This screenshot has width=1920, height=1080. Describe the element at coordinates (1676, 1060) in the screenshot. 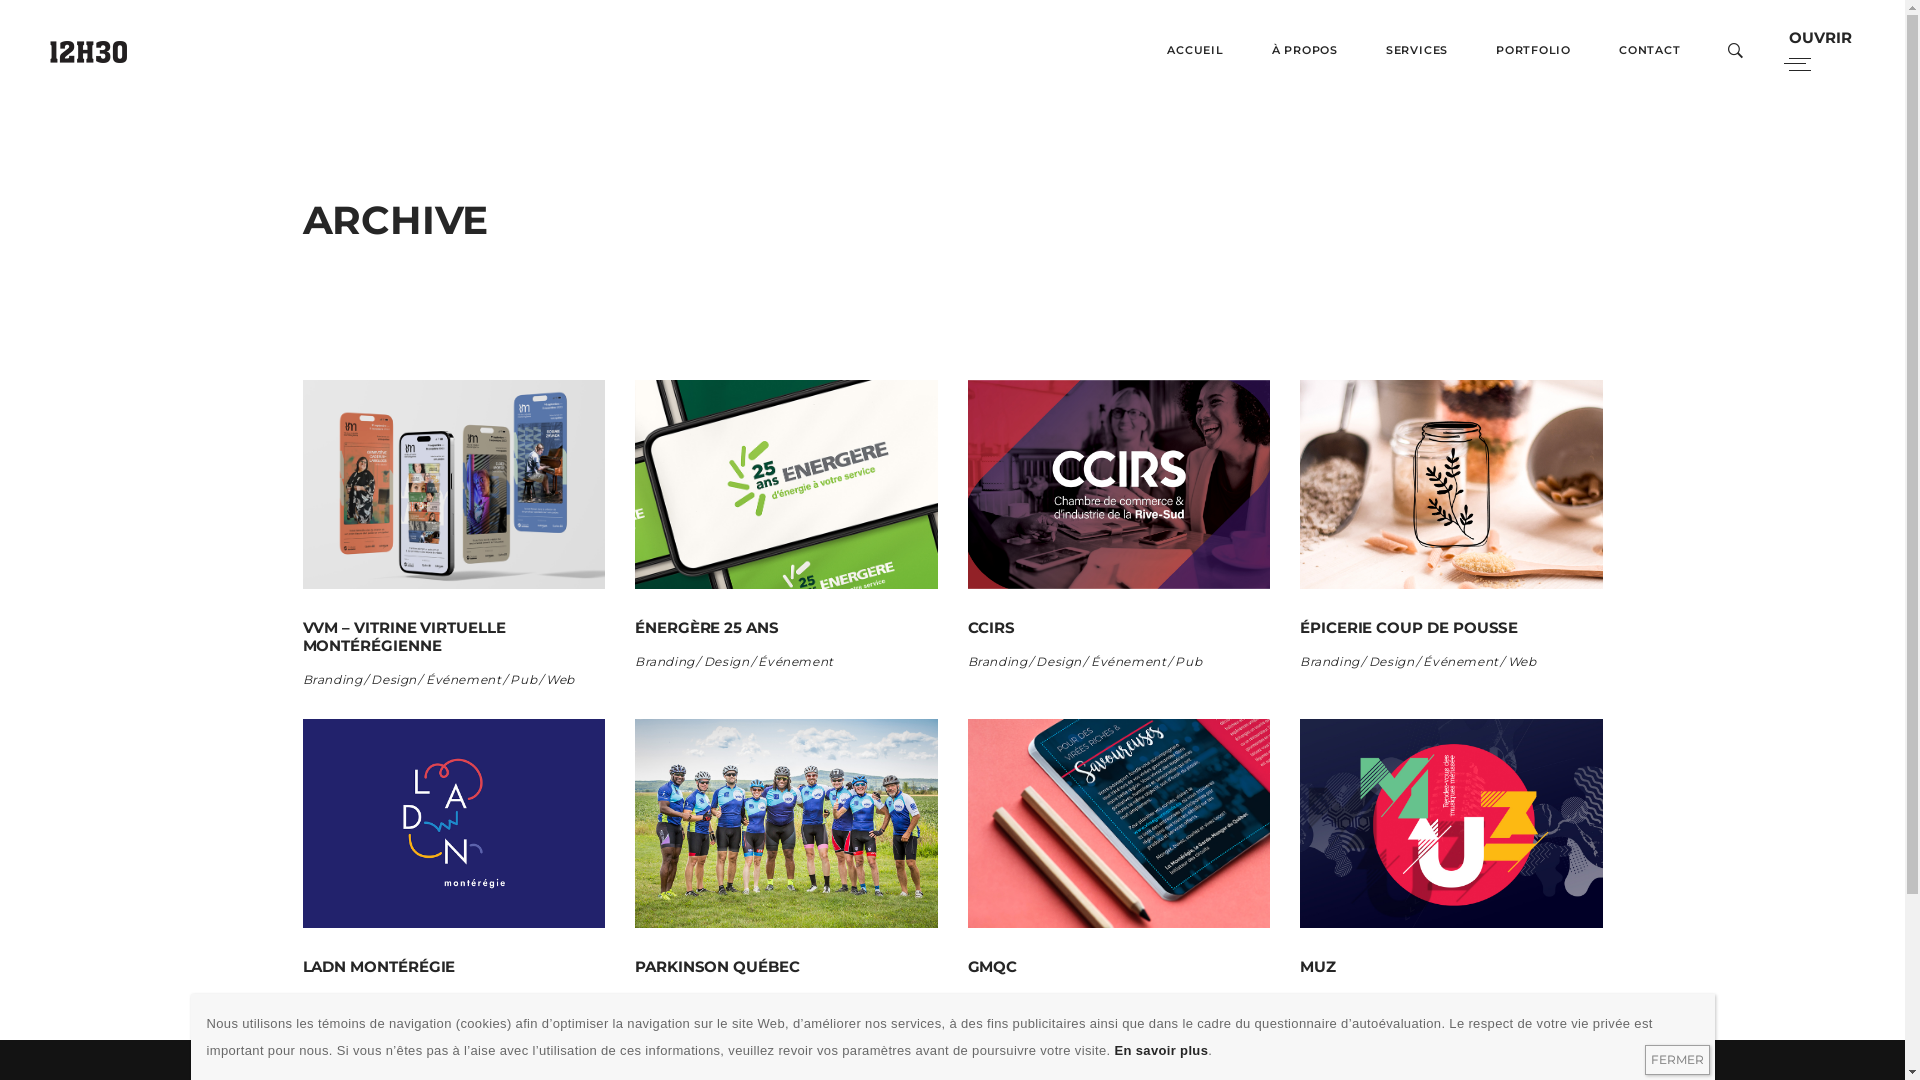

I see `FERMER` at that location.